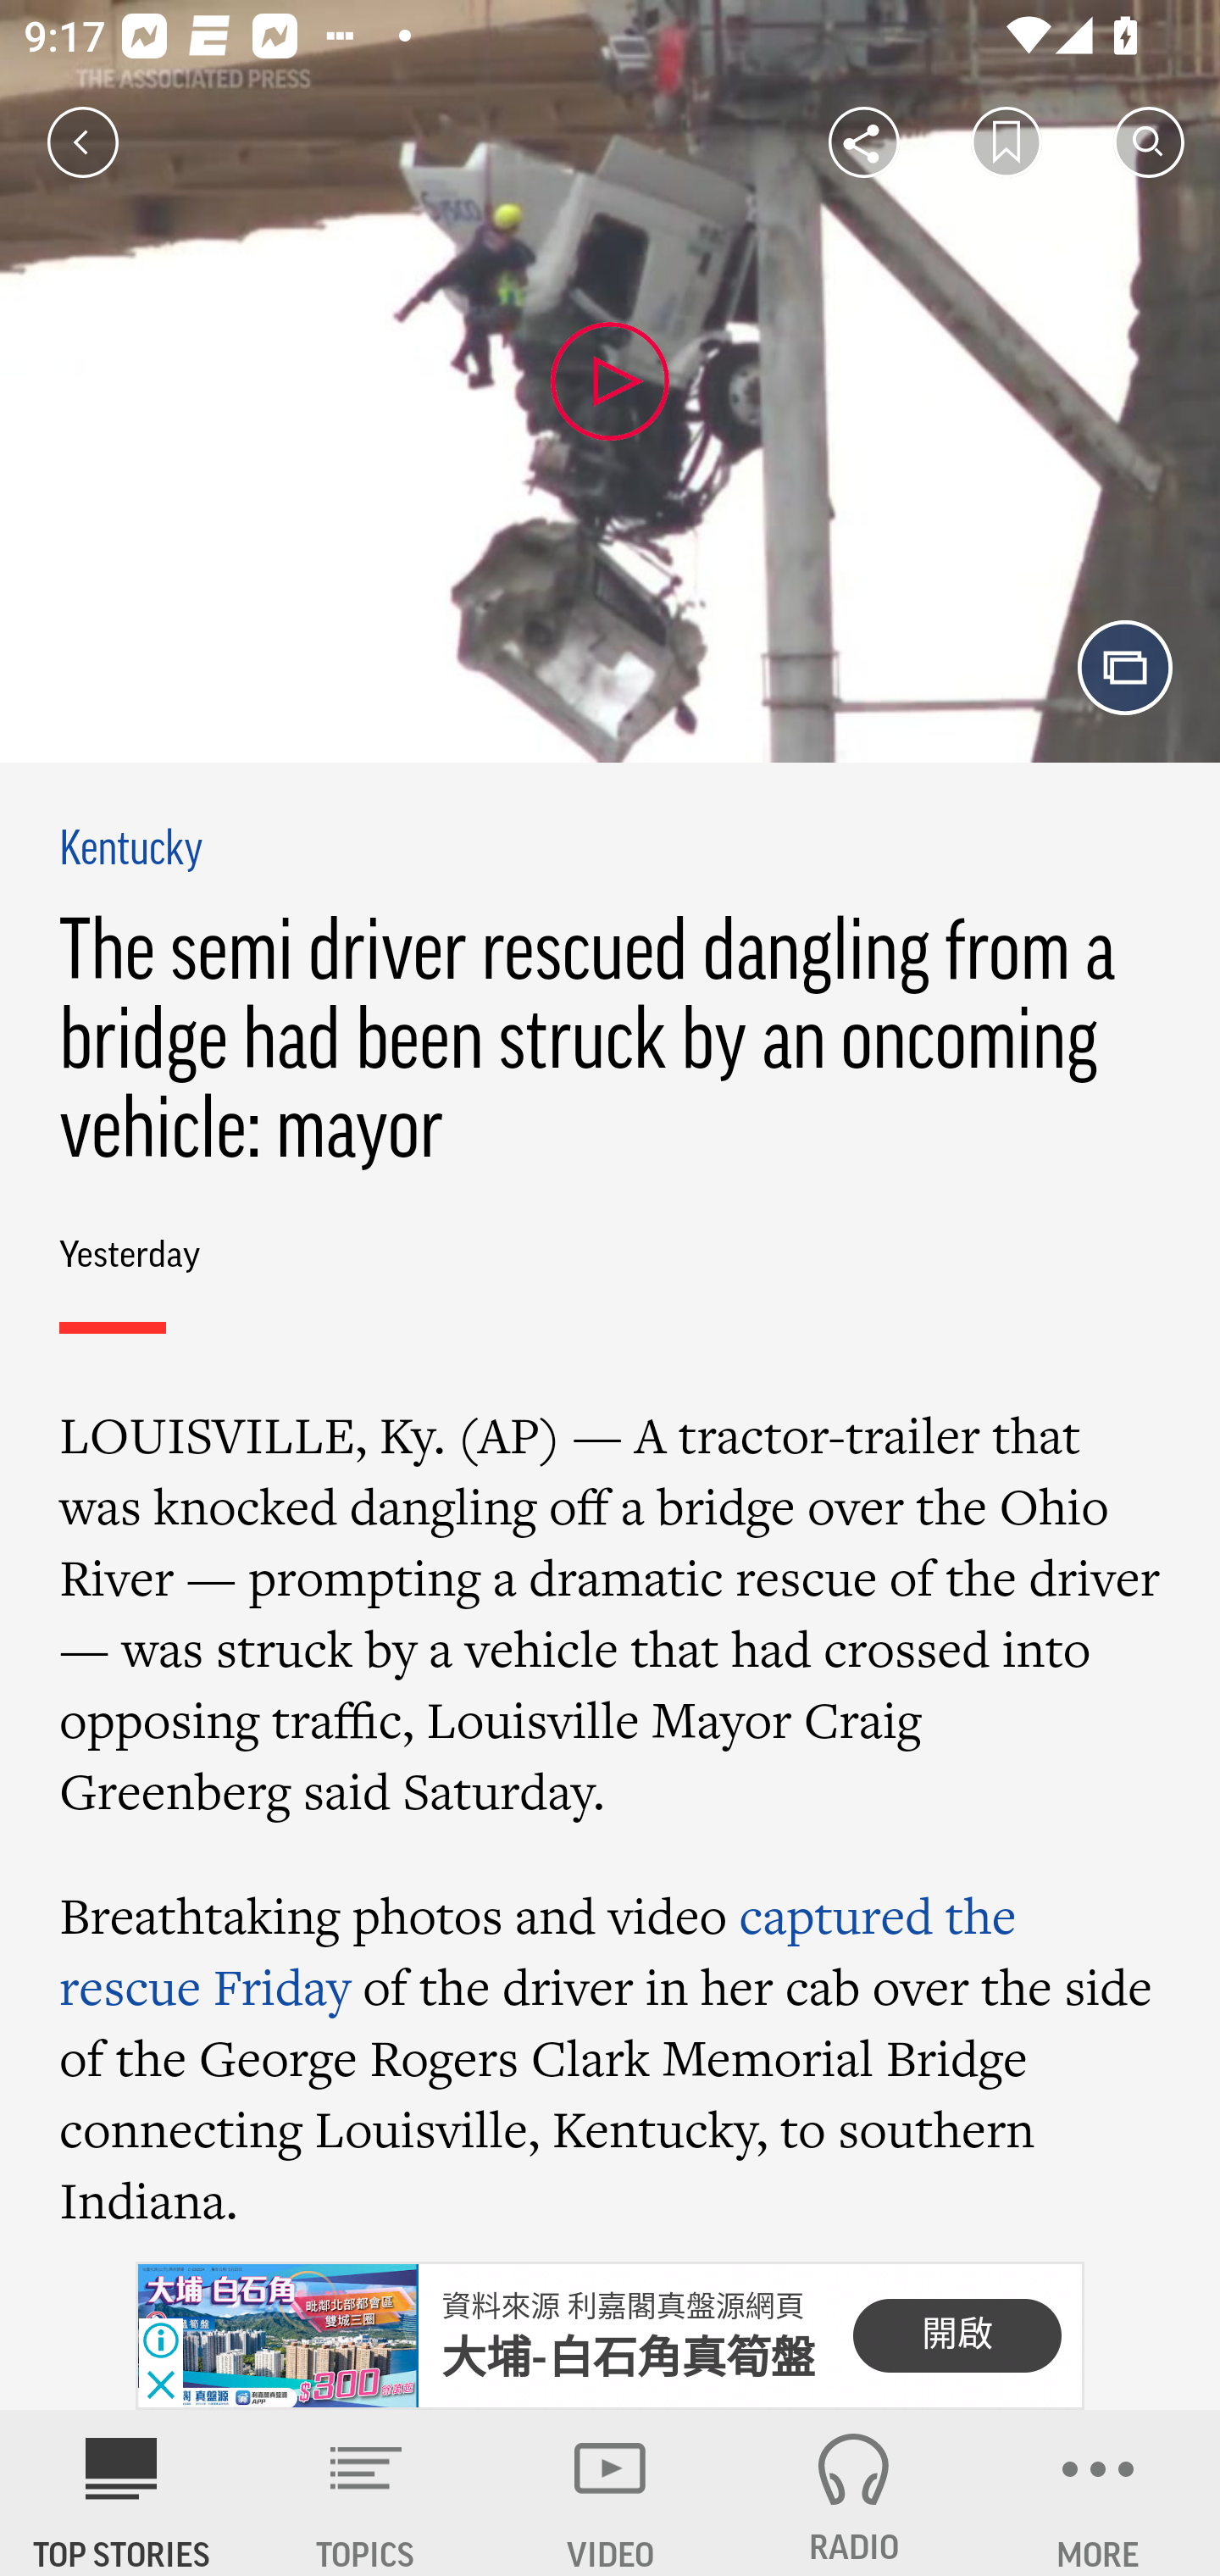 The height and width of the screenshot is (2576, 1220). Describe the element at coordinates (629, 2357) in the screenshot. I see `大埔-白石角真筍盤` at that location.